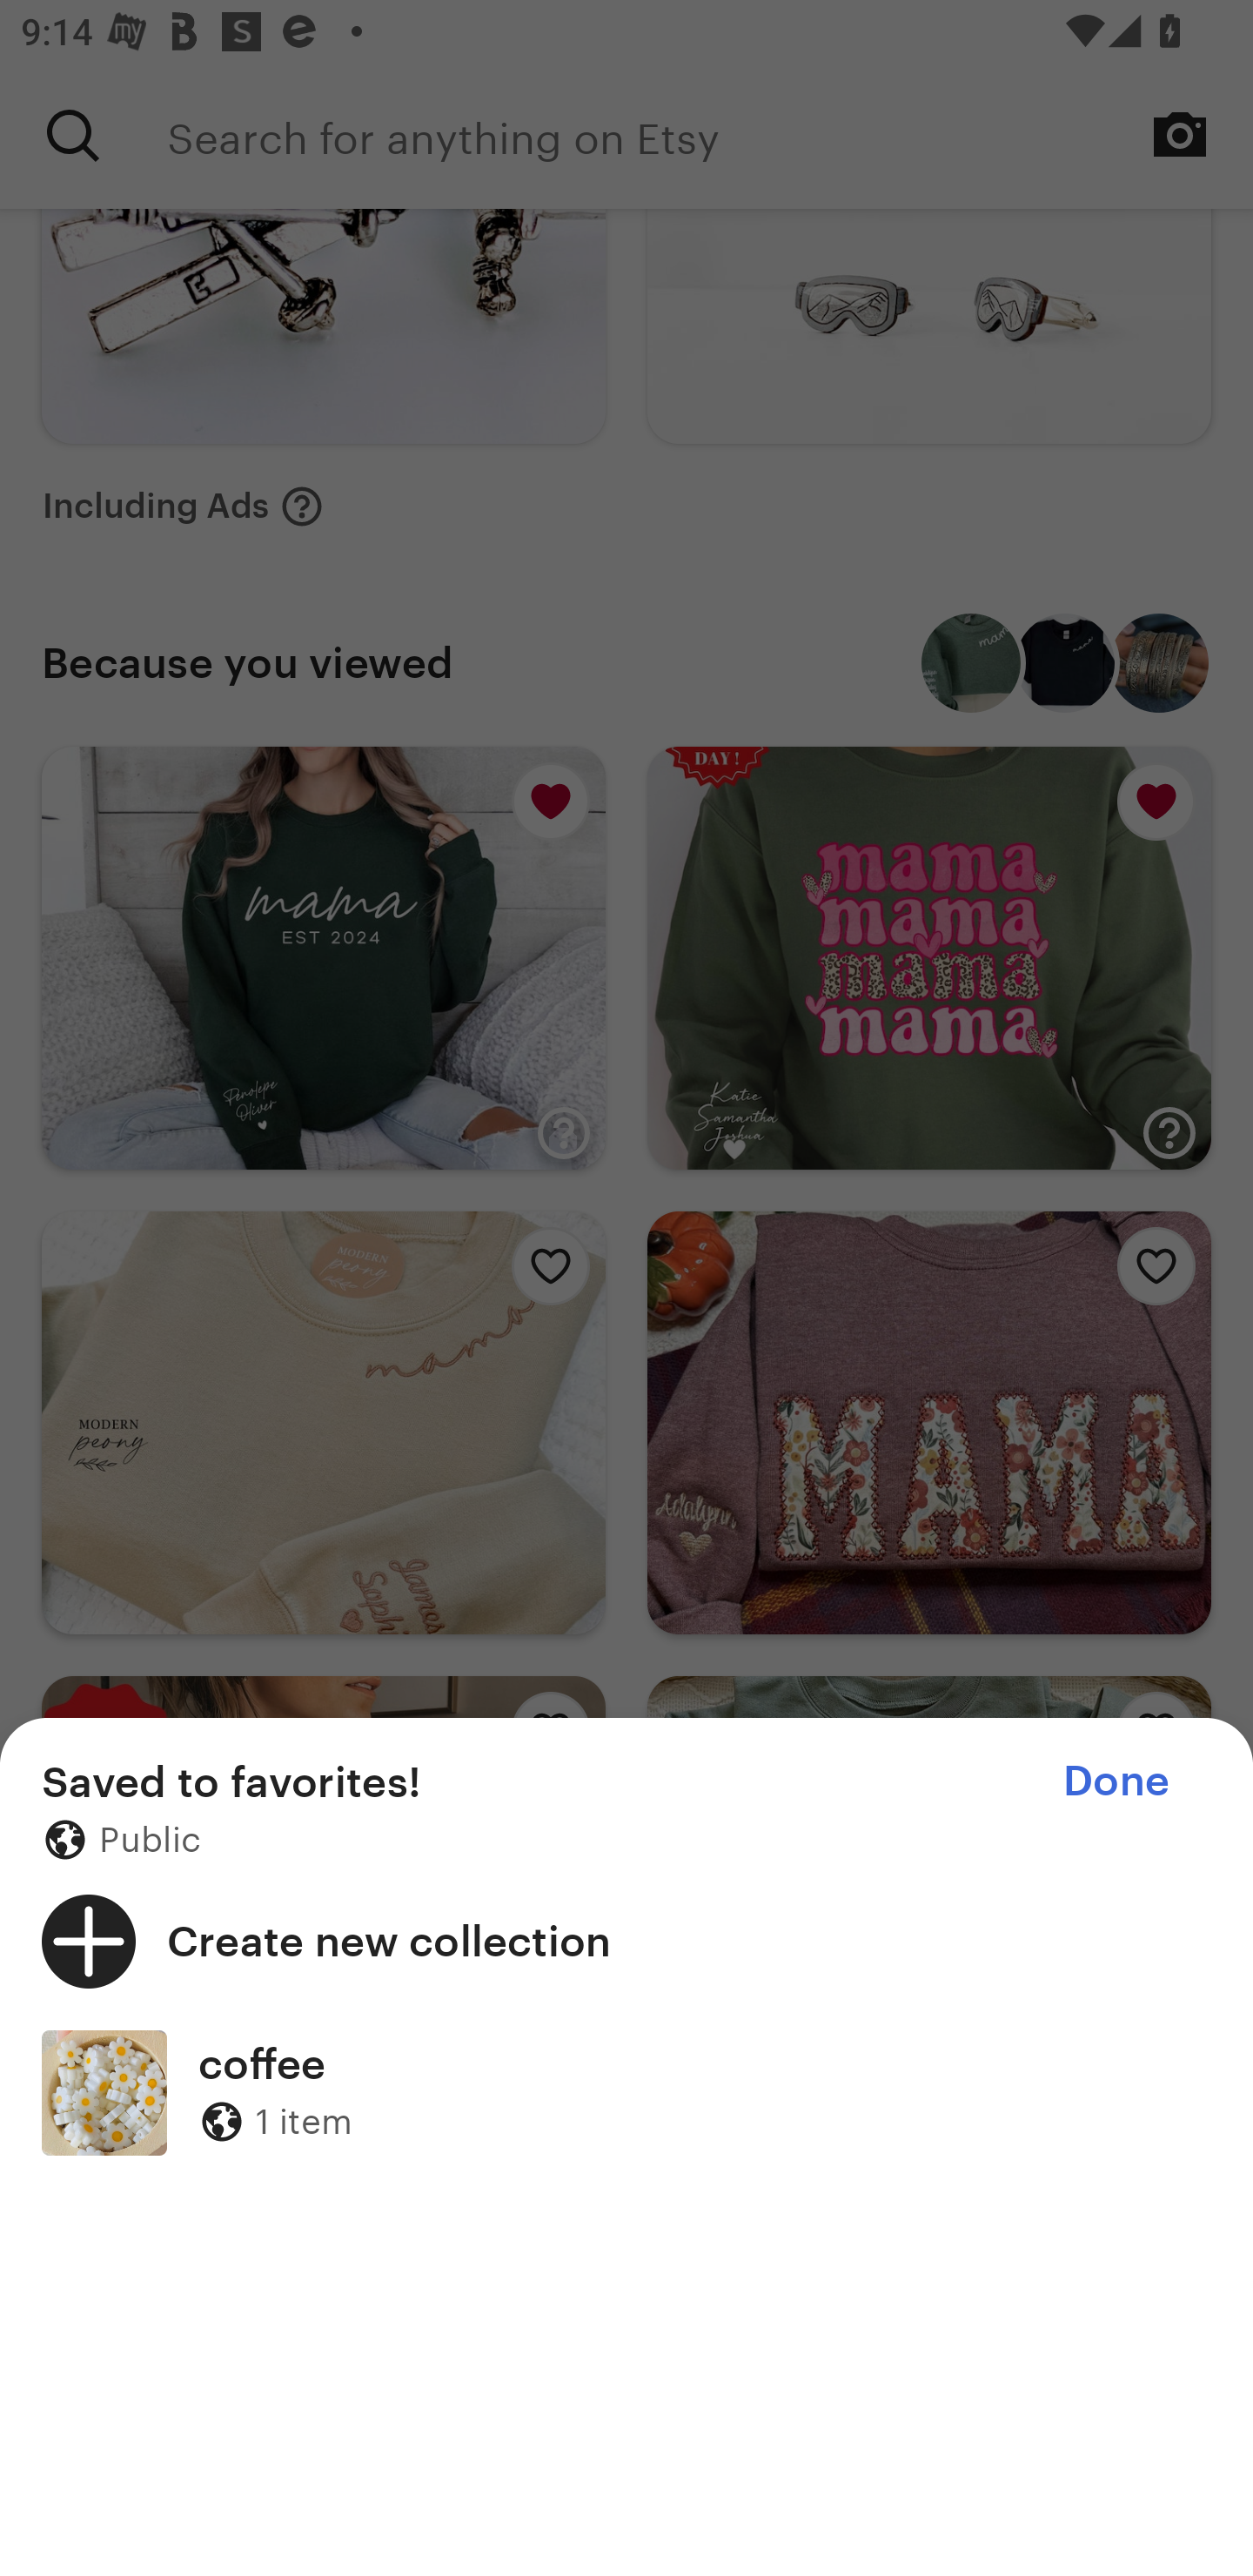 The height and width of the screenshot is (2576, 1253). Describe the element at coordinates (1116, 1781) in the screenshot. I see `Done` at that location.